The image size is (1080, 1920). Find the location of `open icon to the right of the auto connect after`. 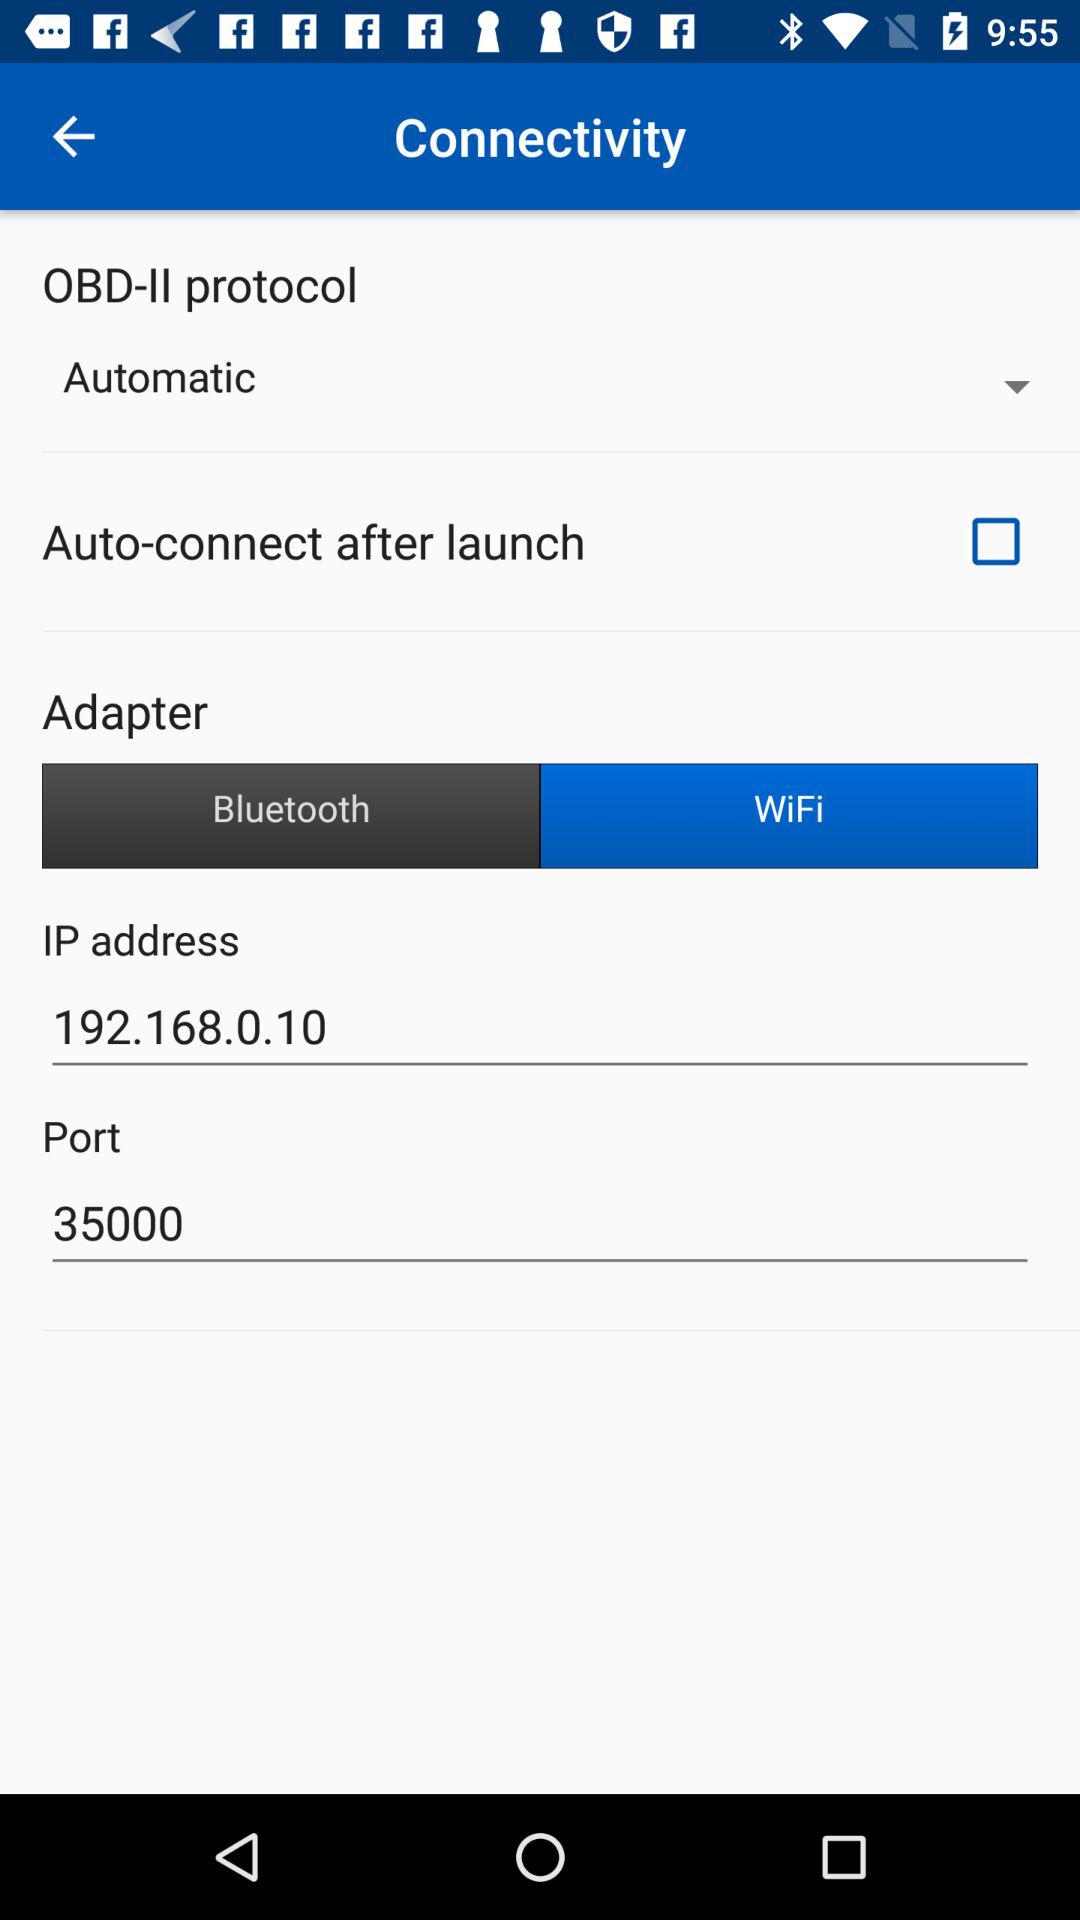

open icon to the right of the auto connect after is located at coordinates (996, 541).